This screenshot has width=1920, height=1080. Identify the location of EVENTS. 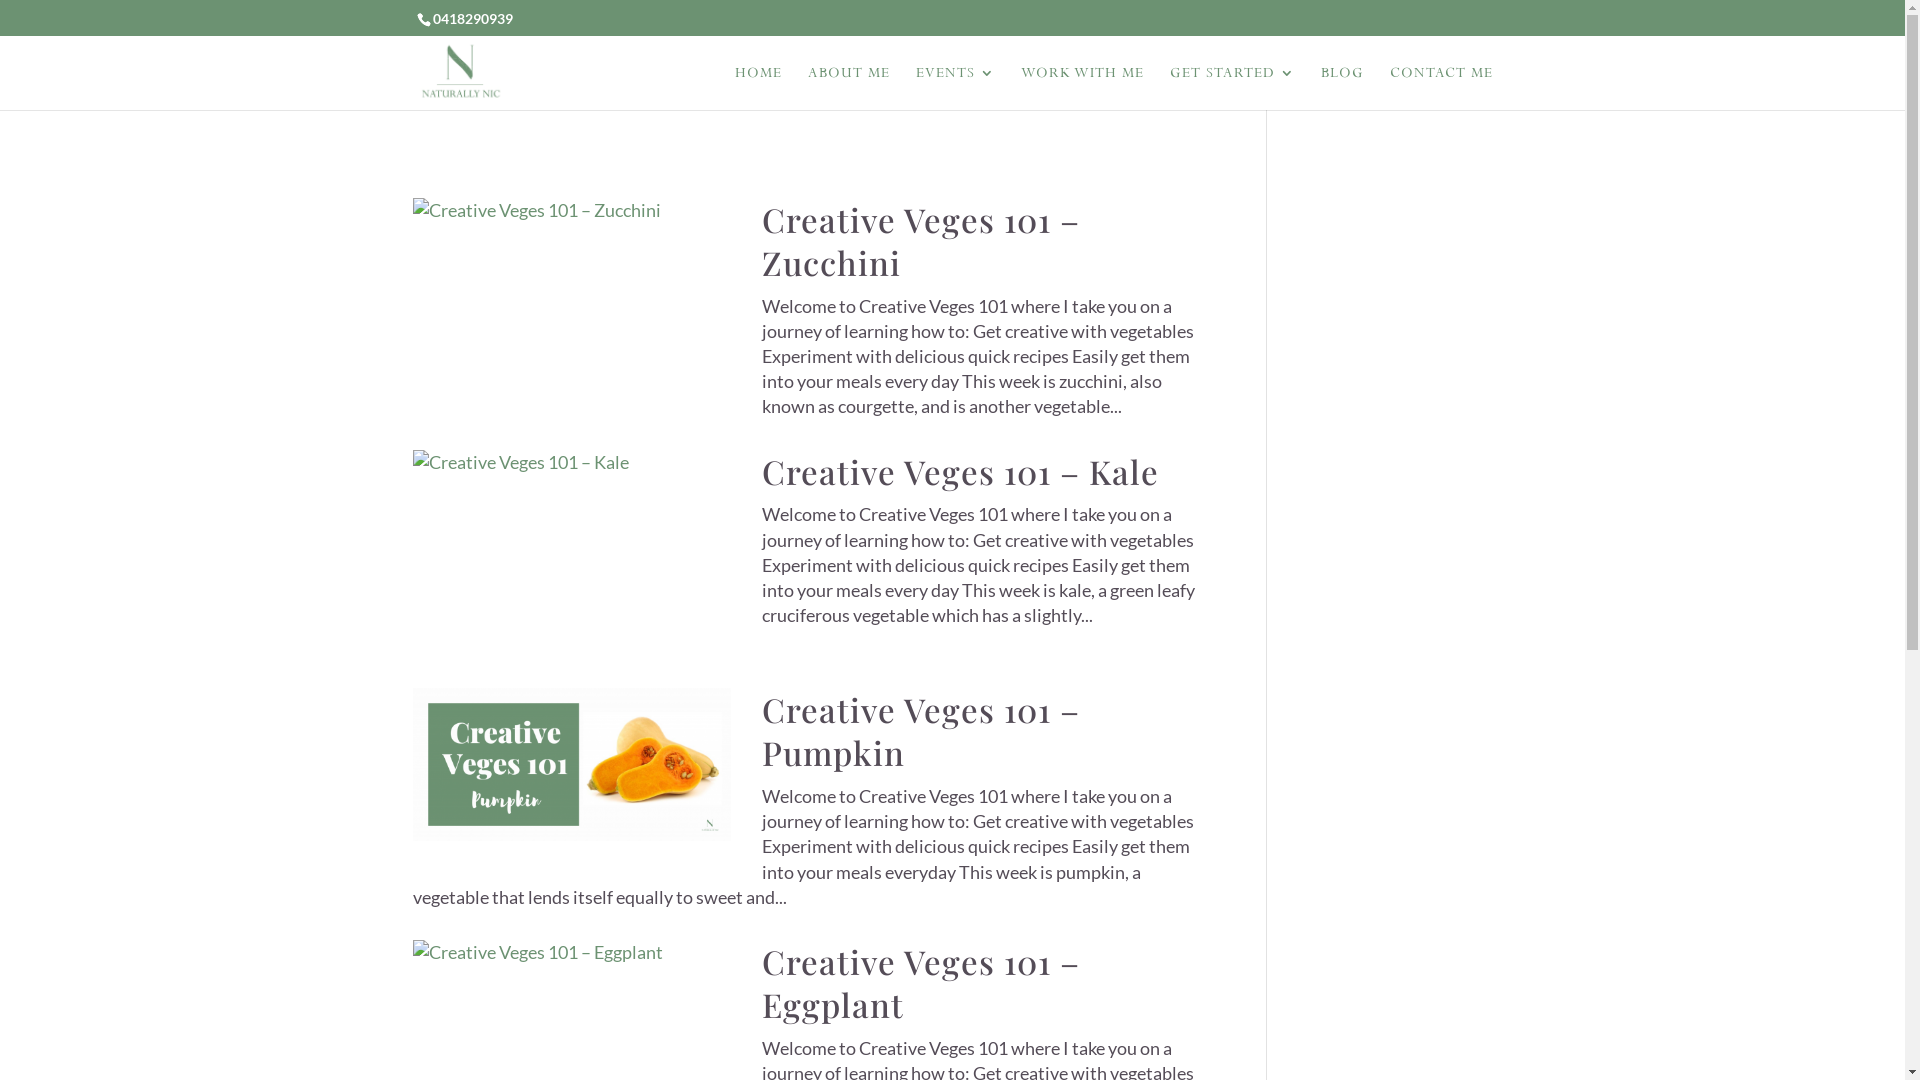
(955, 88).